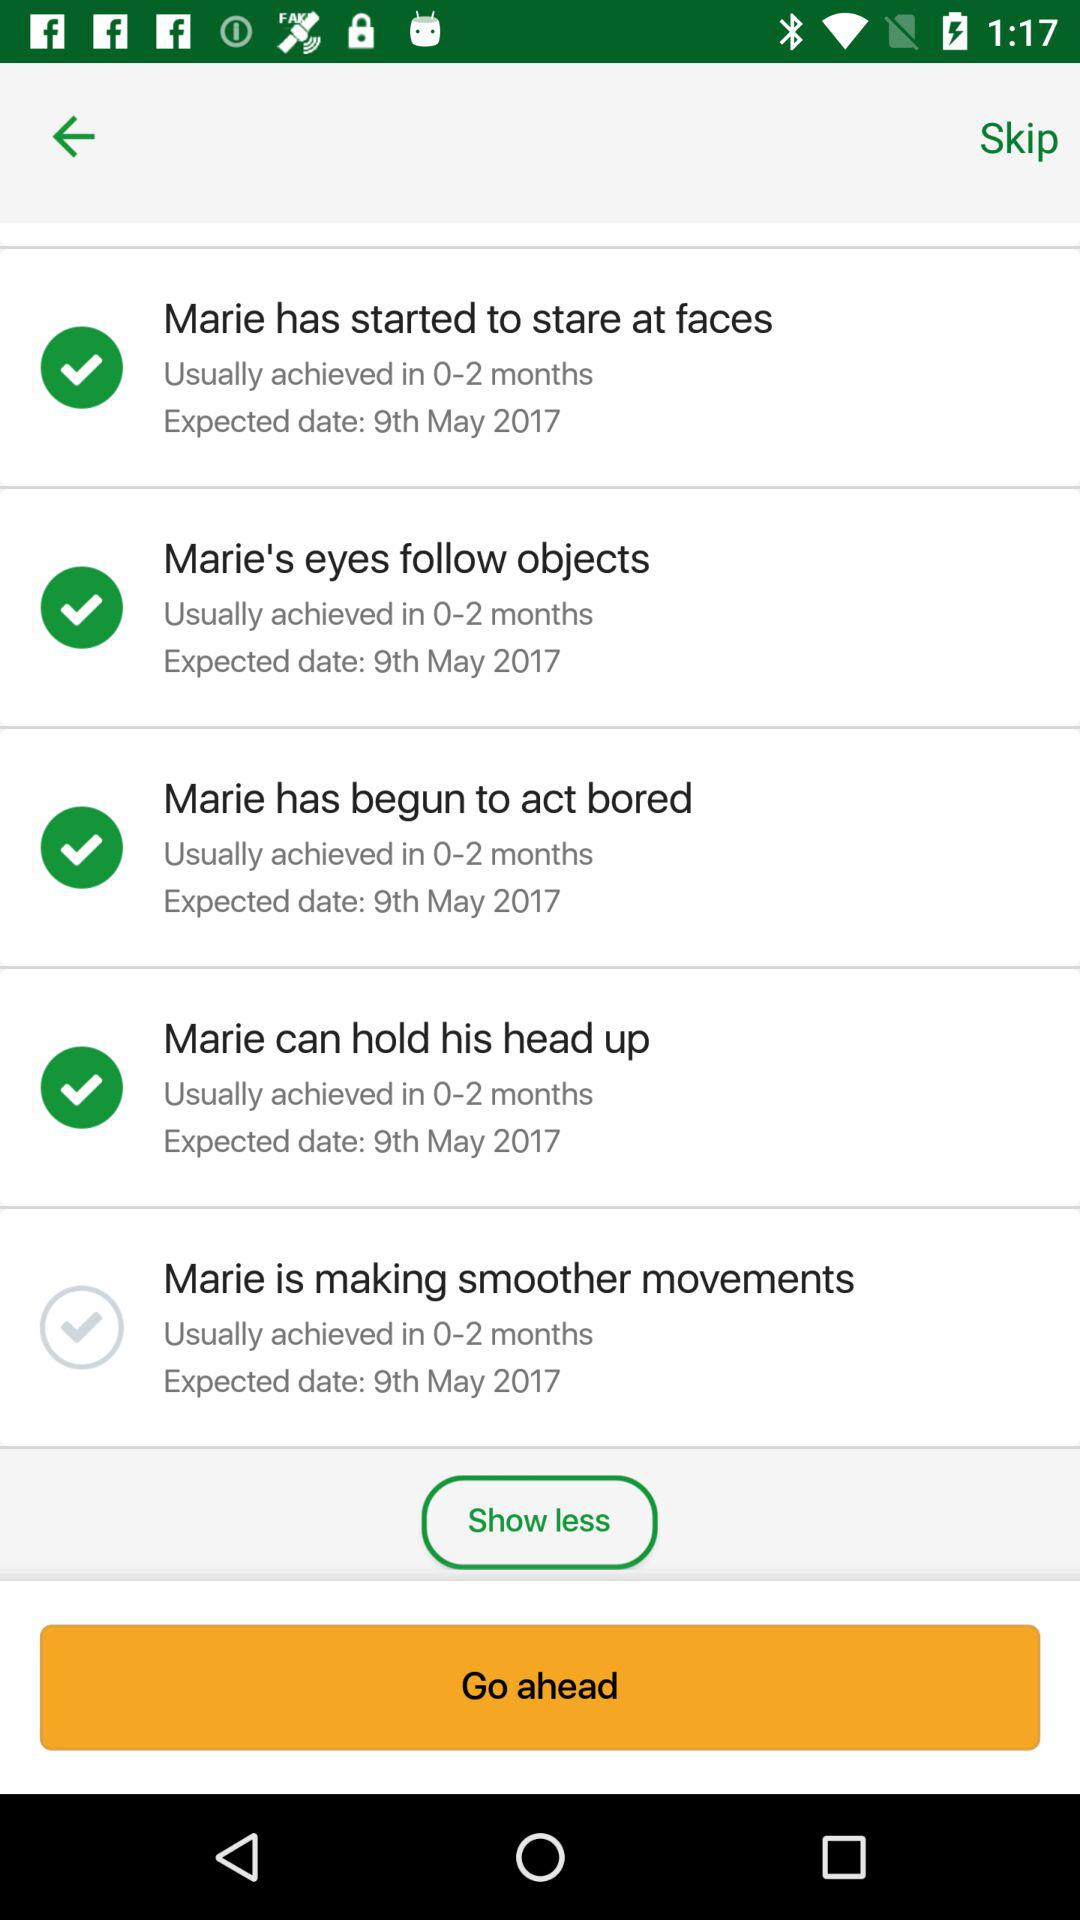  I want to click on go to previous, so click(74, 136).